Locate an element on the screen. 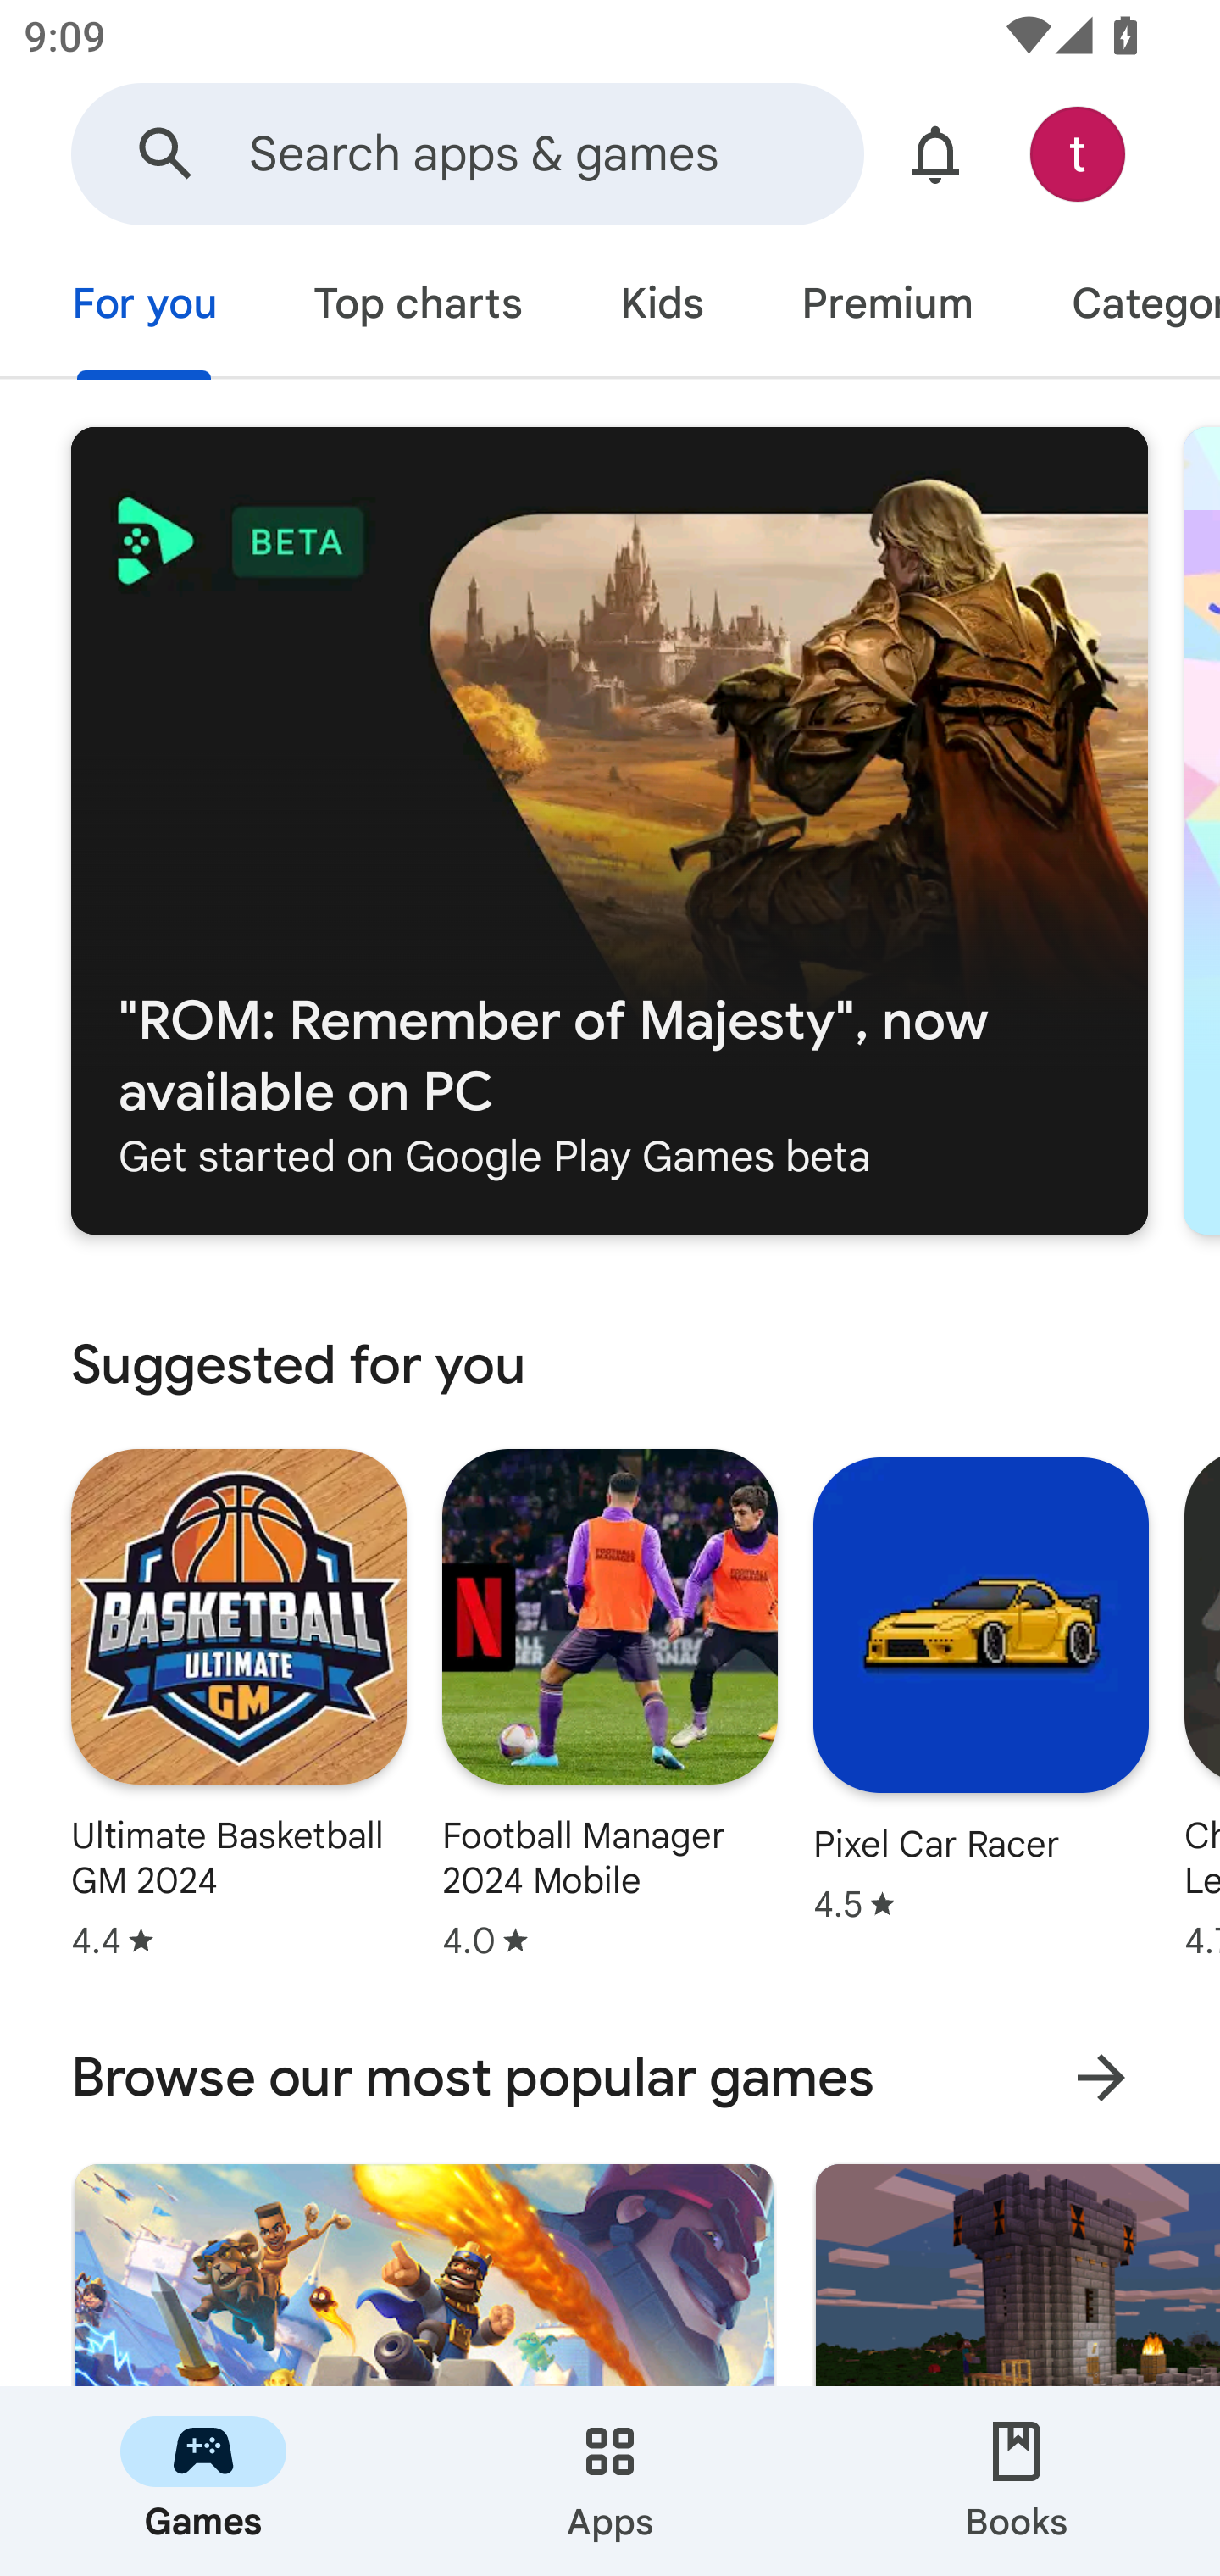 The image size is (1220, 2576). Ultimate Basketball GM 2024
Star rating: 4.4
 is located at coordinates (239, 1703).